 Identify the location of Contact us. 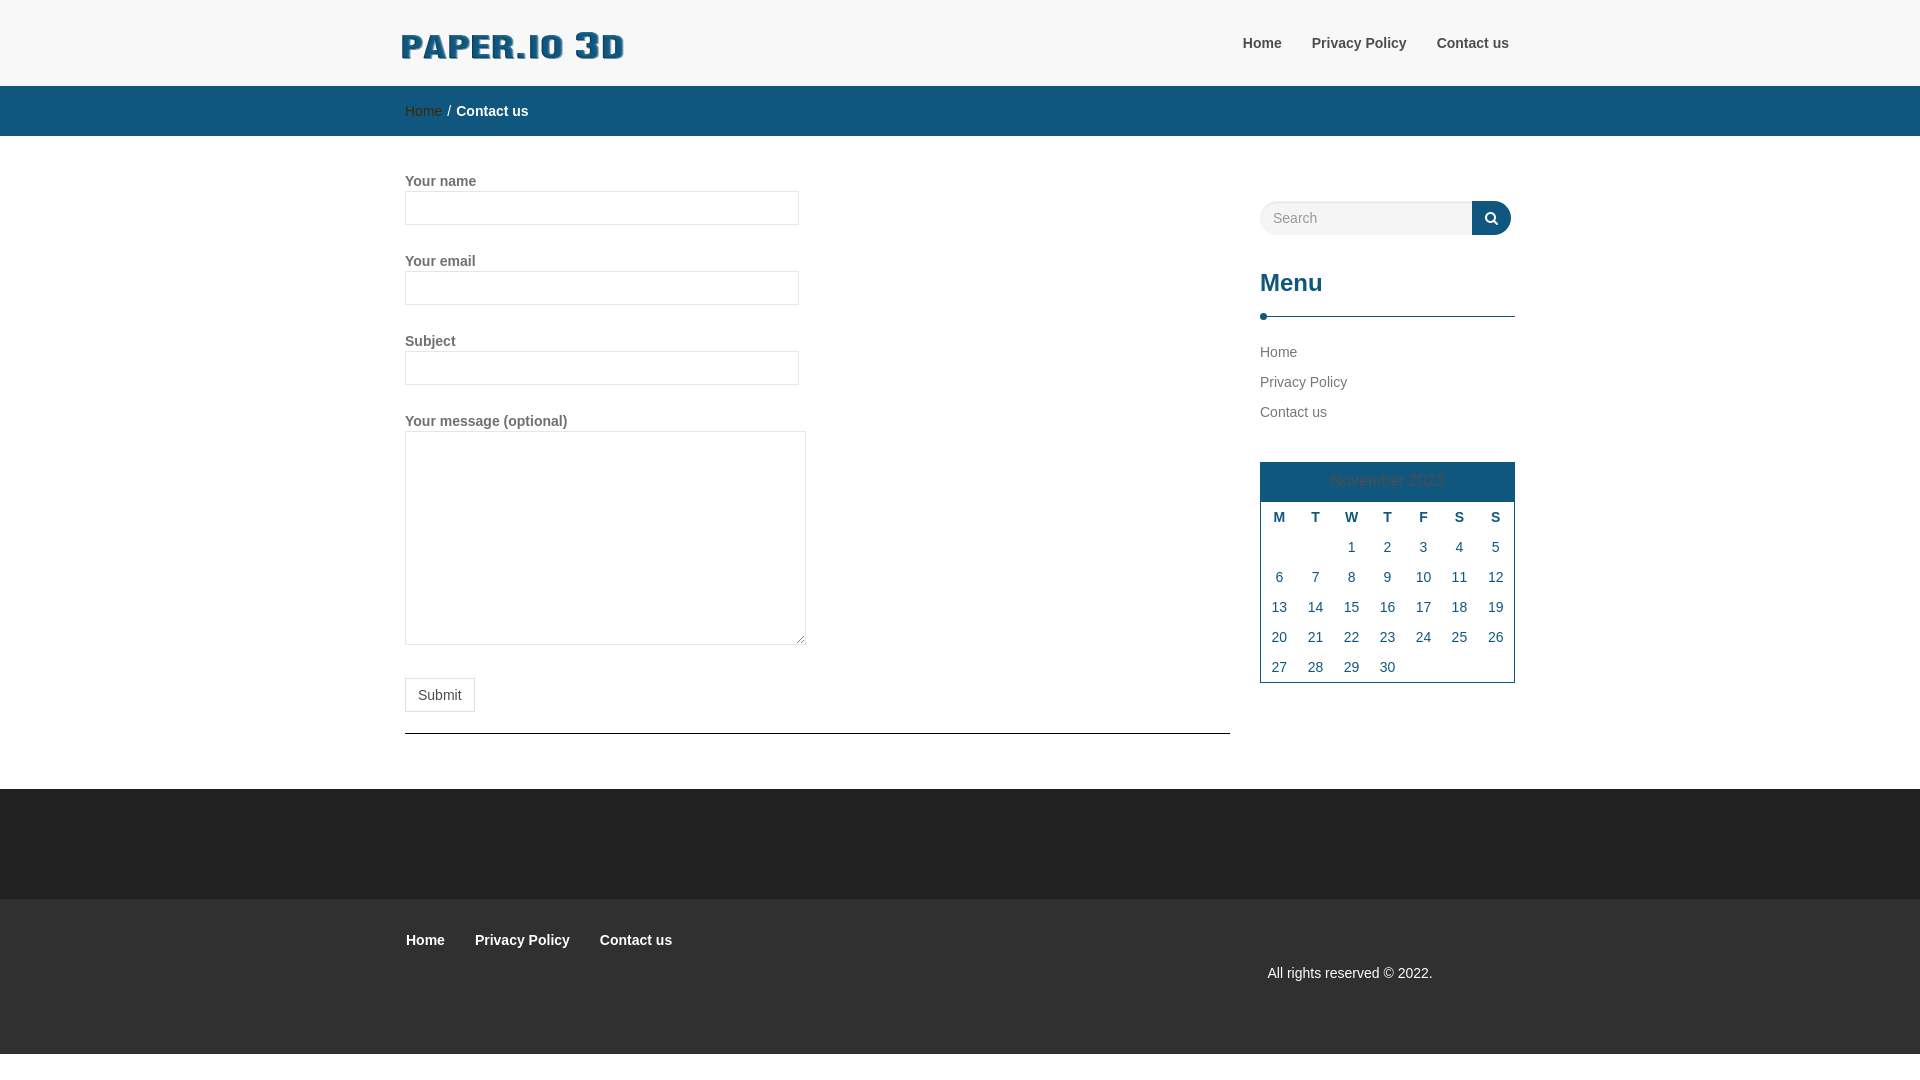
(636, 940).